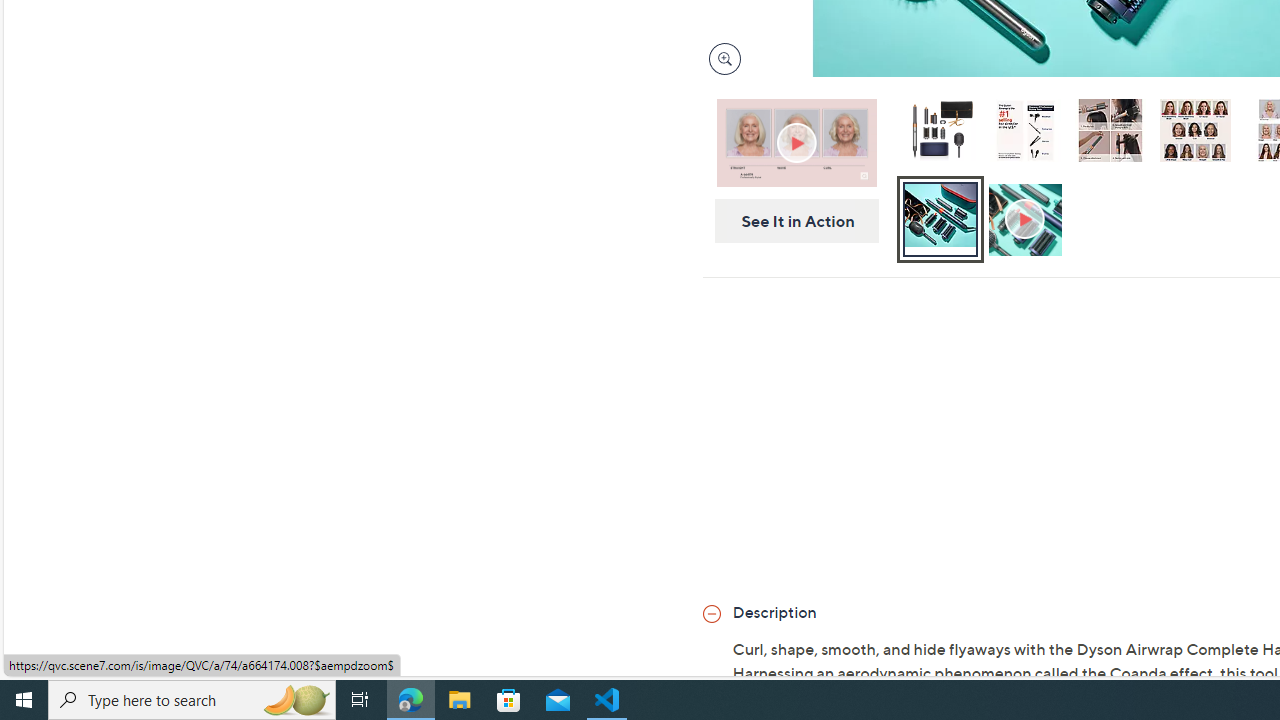  I want to click on On-Air Presentation, so click(796, 142).